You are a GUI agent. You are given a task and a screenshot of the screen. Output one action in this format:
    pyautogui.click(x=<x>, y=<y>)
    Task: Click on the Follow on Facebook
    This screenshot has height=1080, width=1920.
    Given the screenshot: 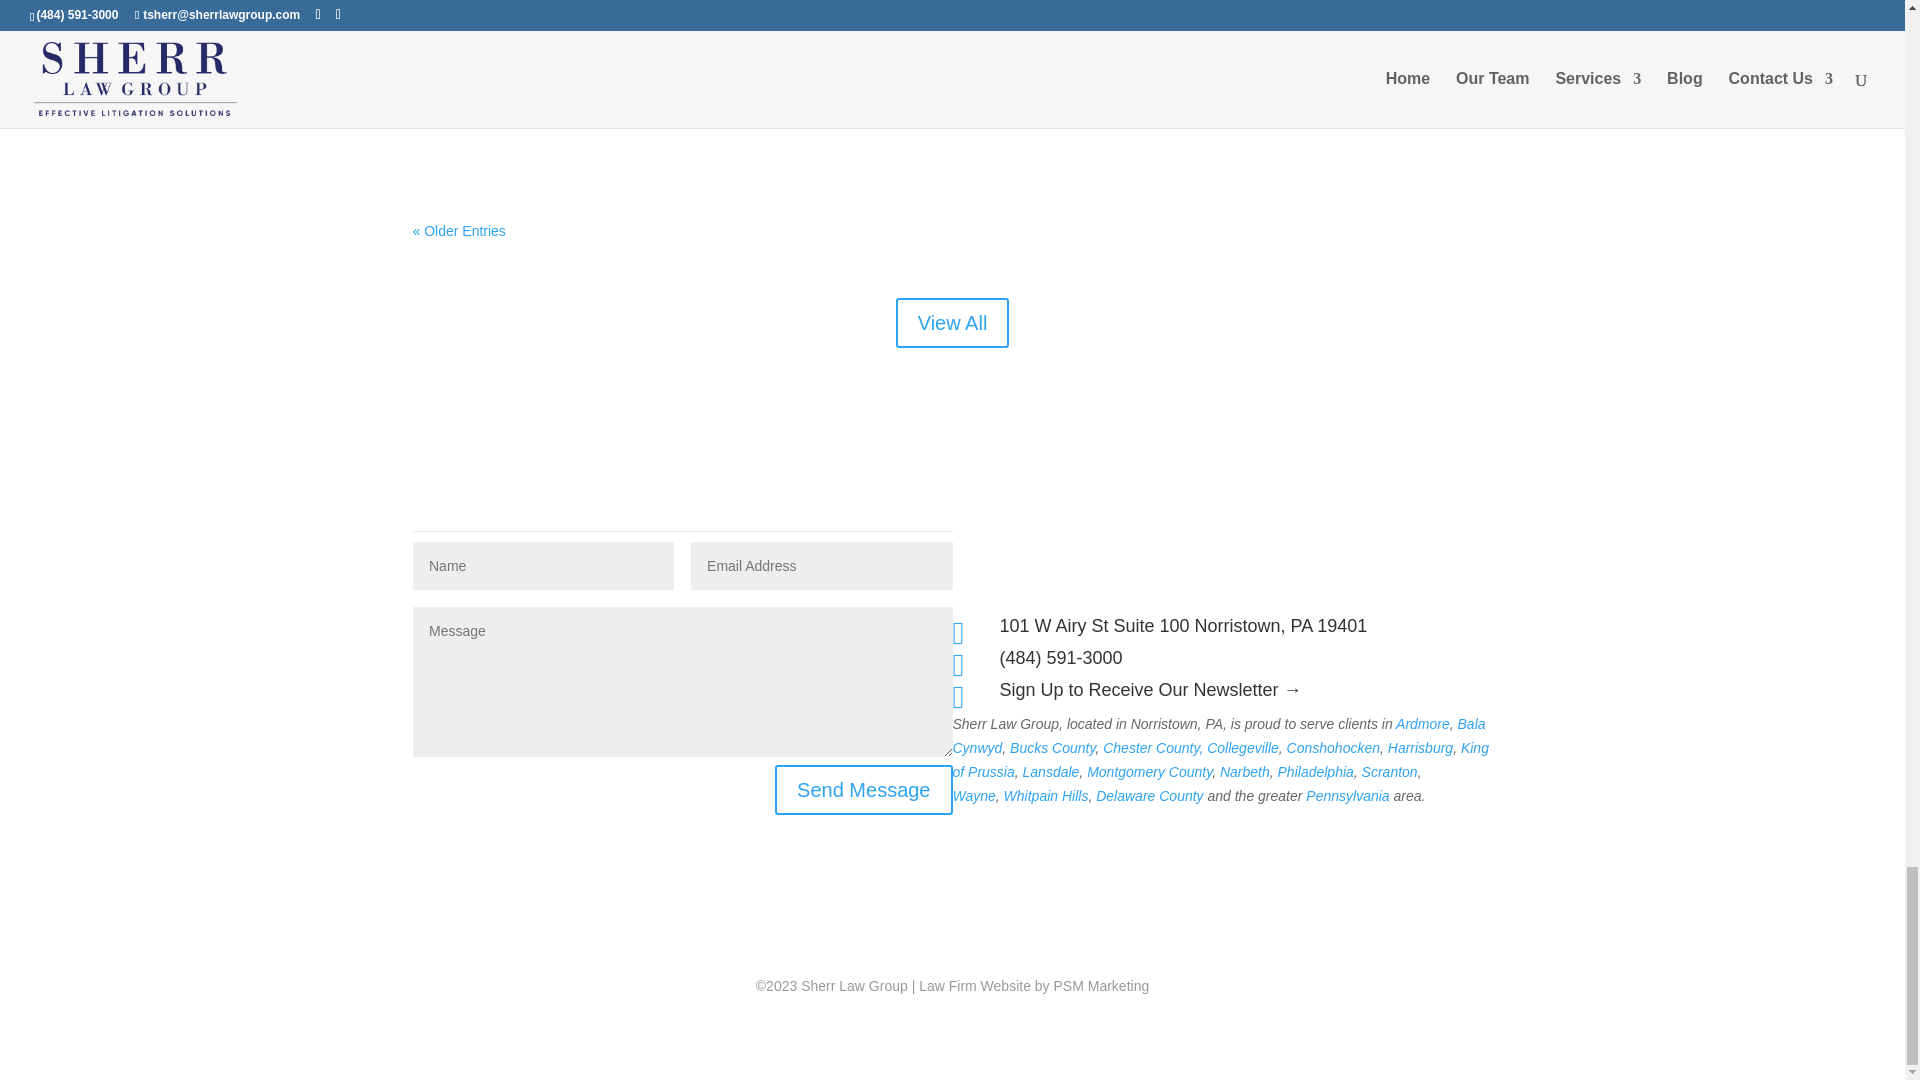 What is the action you would take?
    pyautogui.click(x=1182, y=530)
    